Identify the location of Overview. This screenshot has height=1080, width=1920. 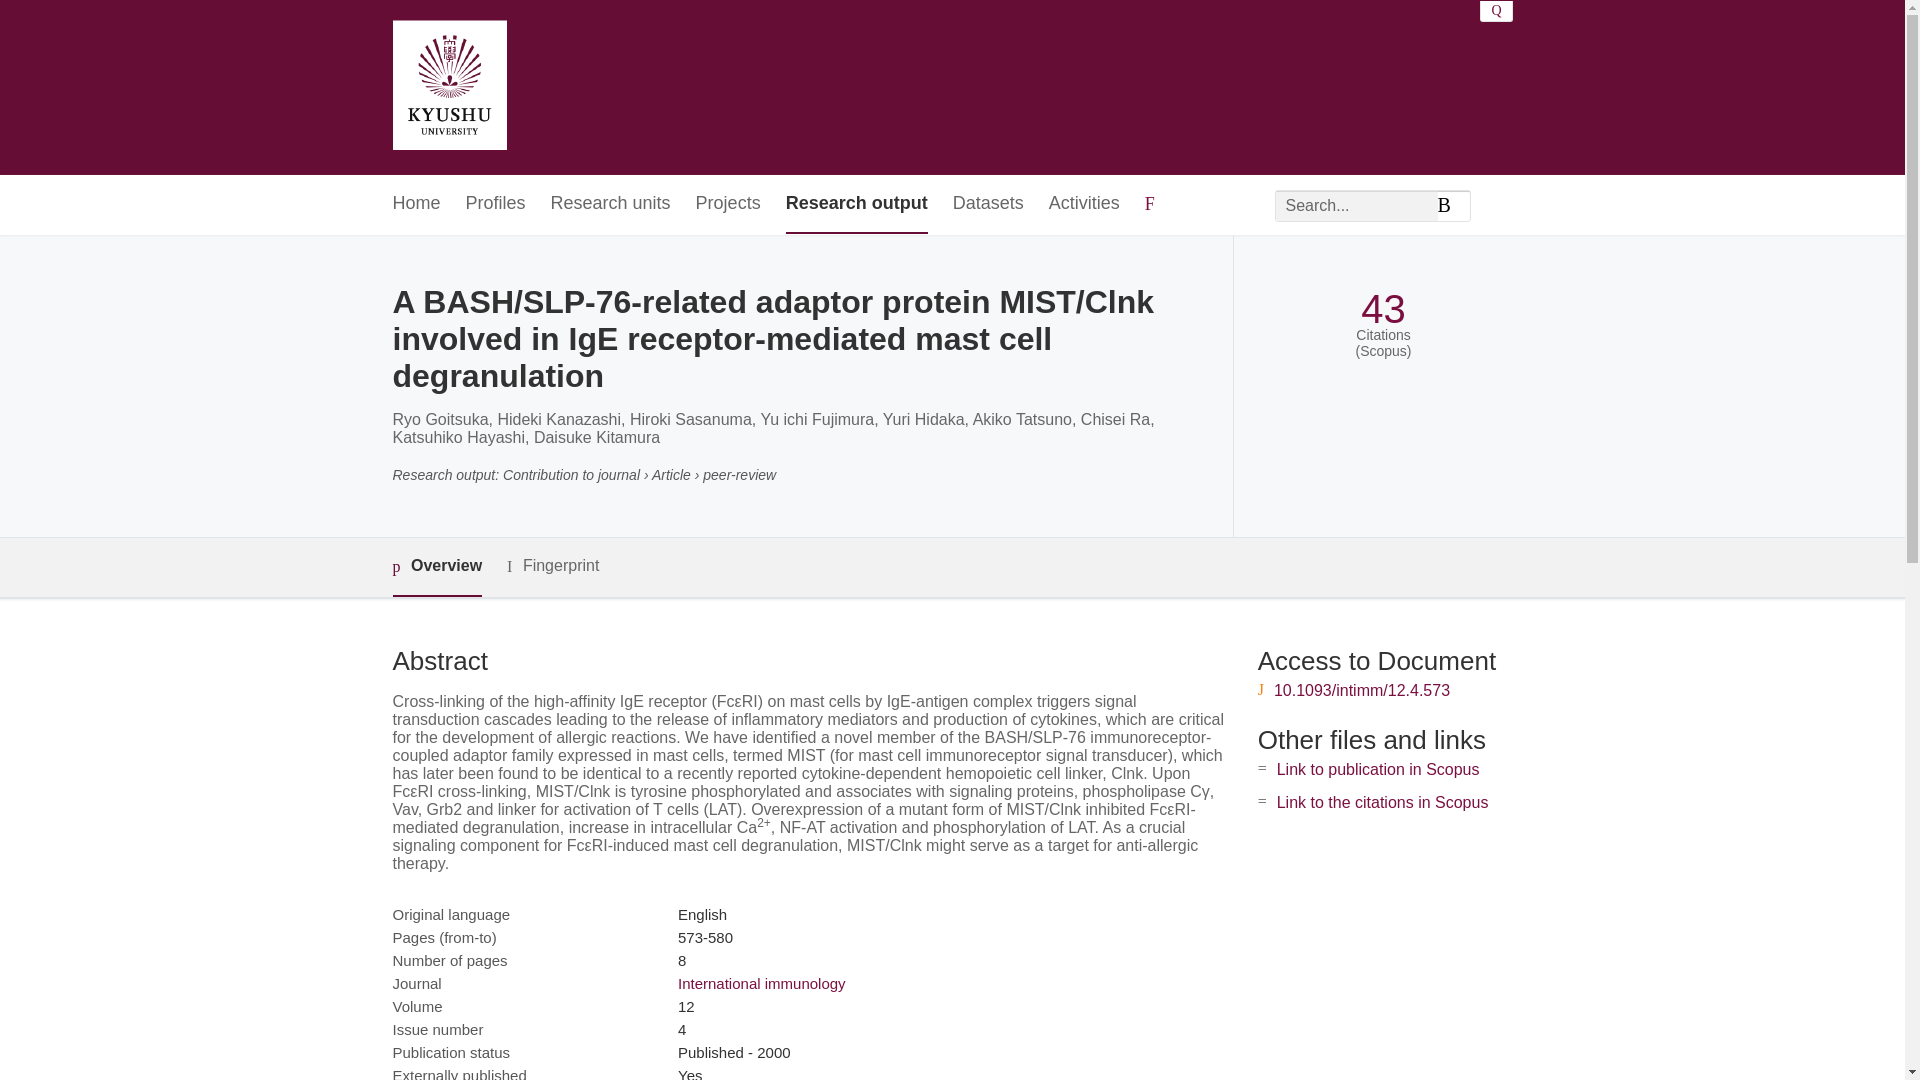
(436, 567).